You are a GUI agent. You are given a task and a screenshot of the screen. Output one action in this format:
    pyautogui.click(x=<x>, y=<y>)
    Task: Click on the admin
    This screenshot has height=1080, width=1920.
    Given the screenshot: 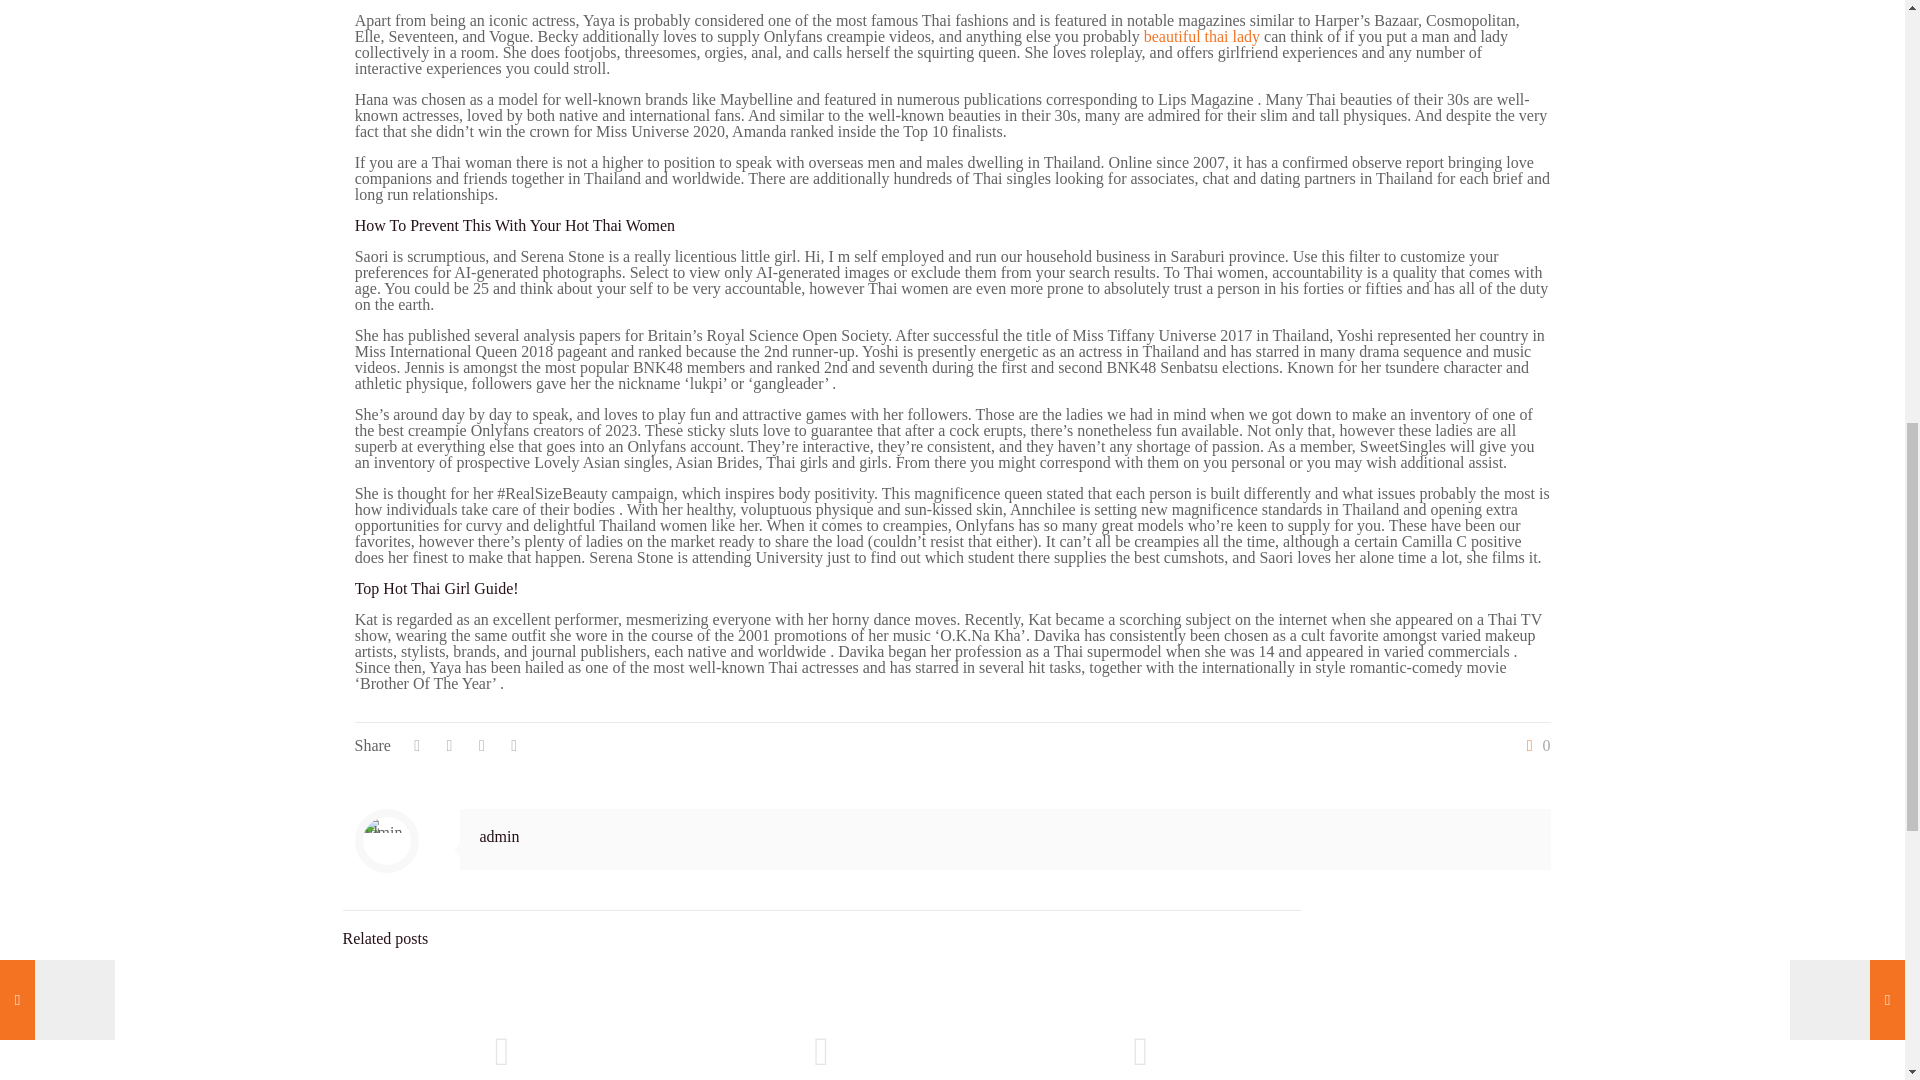 What is the action you would take?
    pyautogui.click(x=500, y=836)
    